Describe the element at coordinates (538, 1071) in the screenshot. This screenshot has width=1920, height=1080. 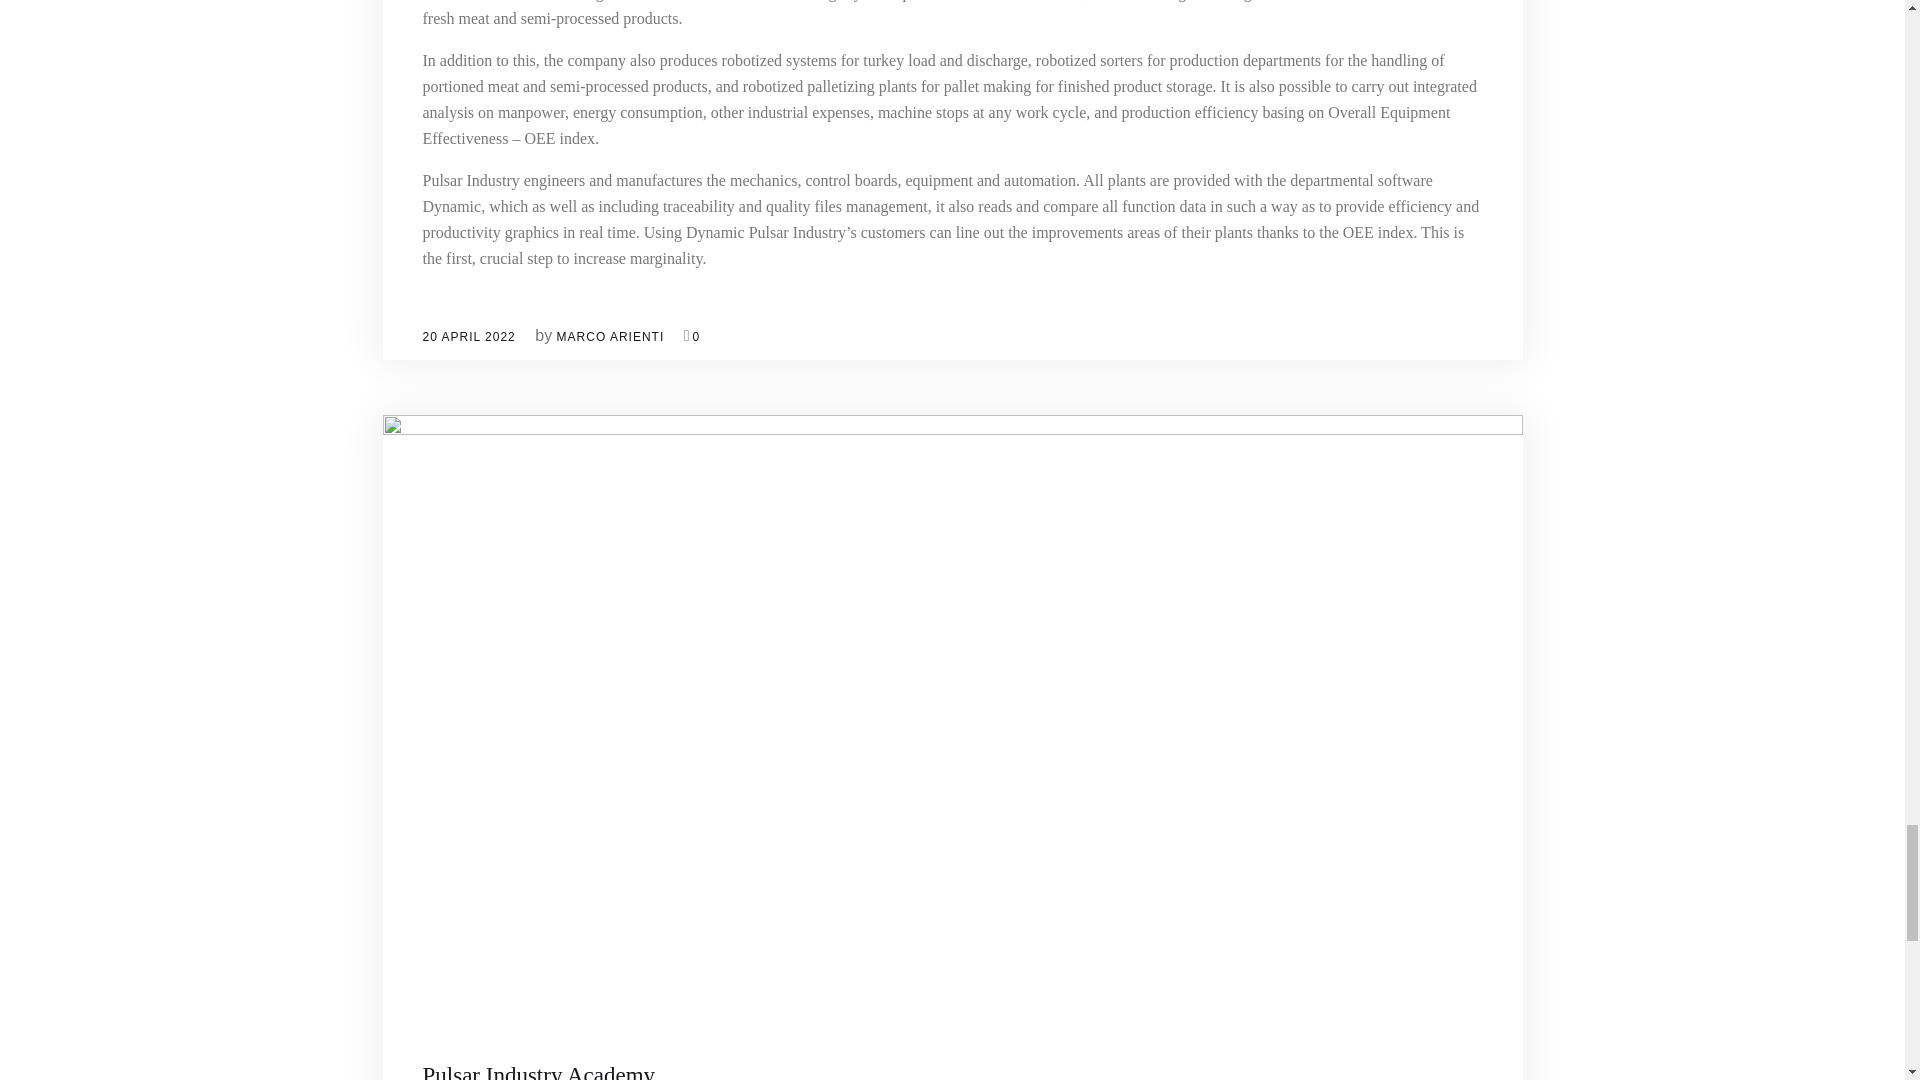
I see `Pulsar Industry Academy` at that location.